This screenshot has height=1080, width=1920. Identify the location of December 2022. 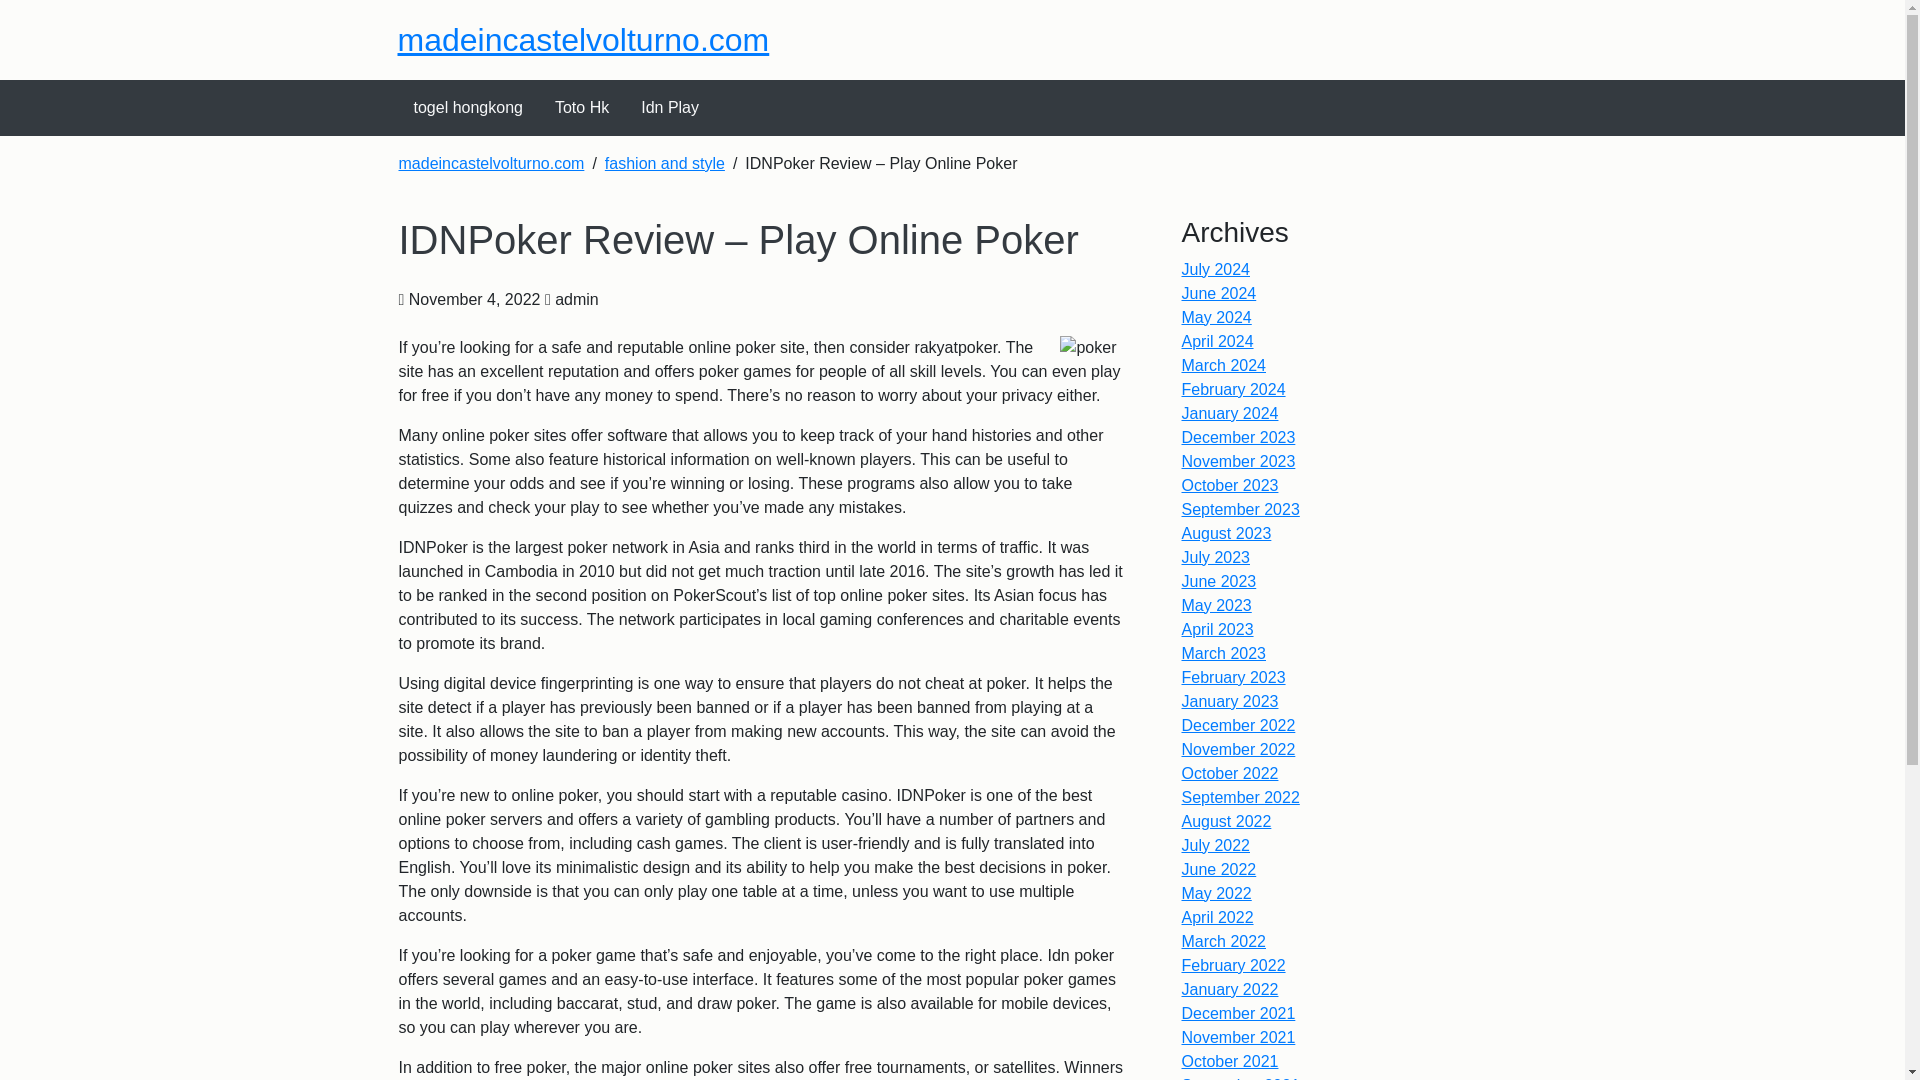
(1239, 726).